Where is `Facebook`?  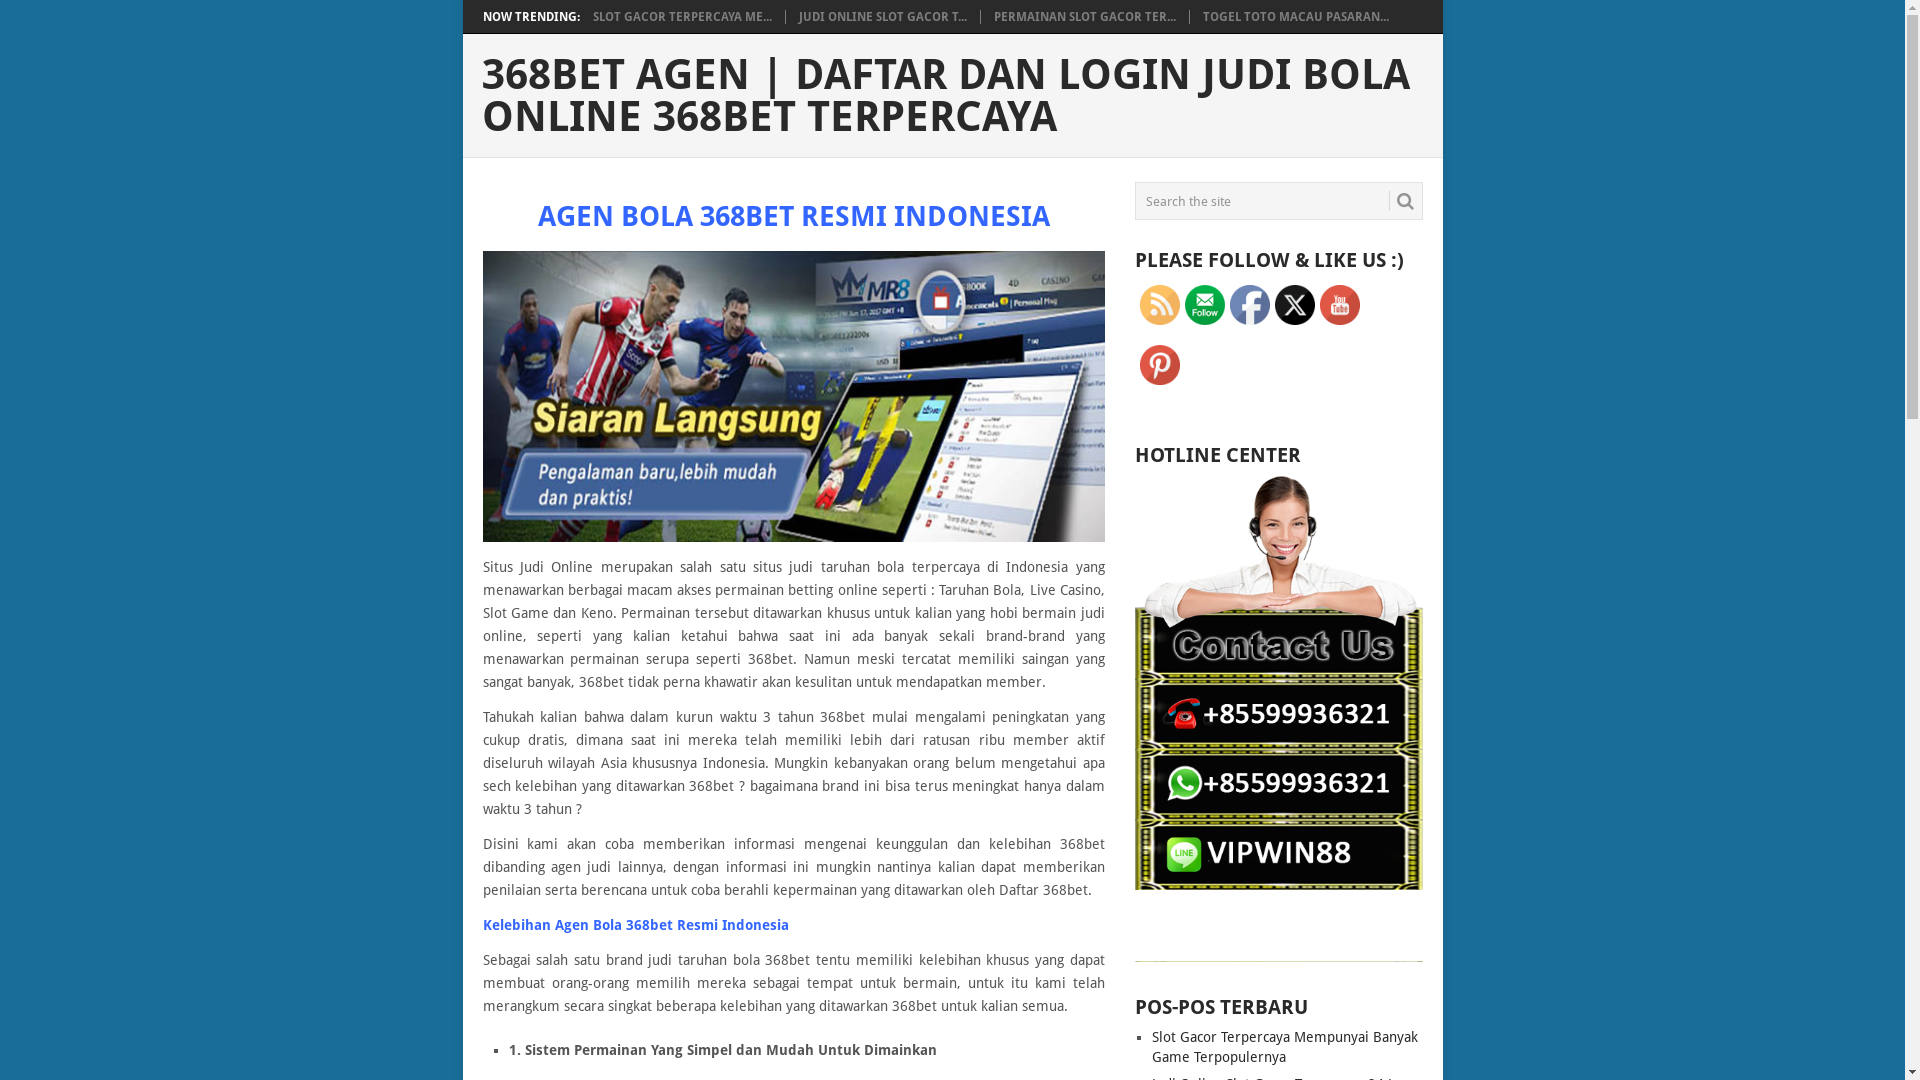 Facebook is located at coordinates (1250, 305).